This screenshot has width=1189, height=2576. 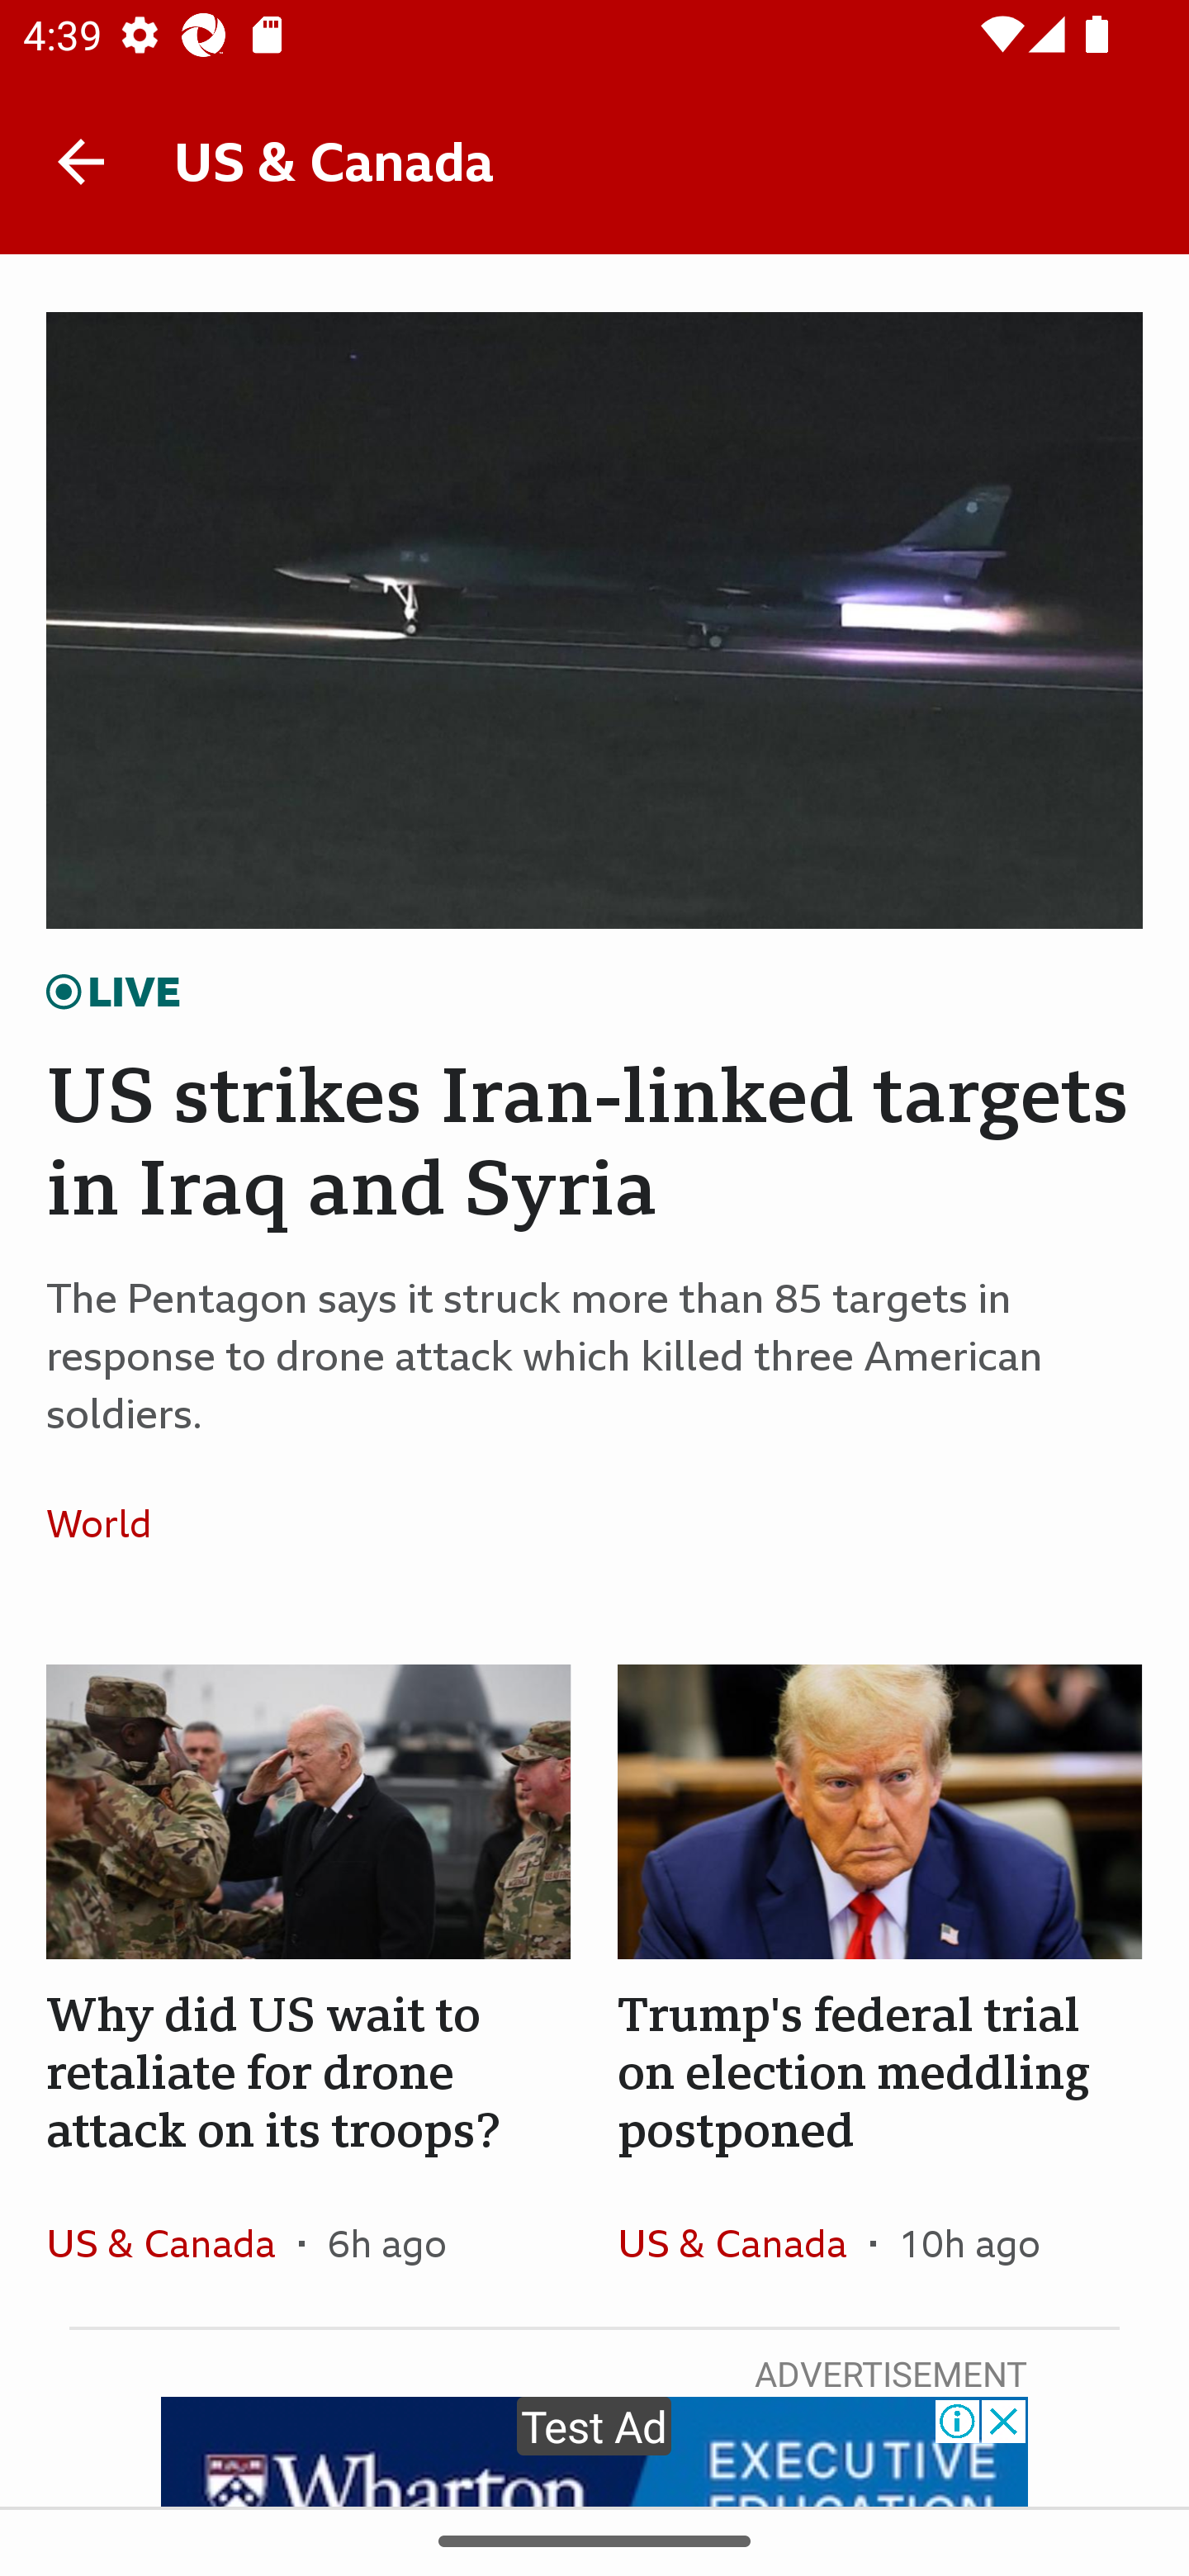 I want to click on World In the section World, so click(x=111, y=1523).